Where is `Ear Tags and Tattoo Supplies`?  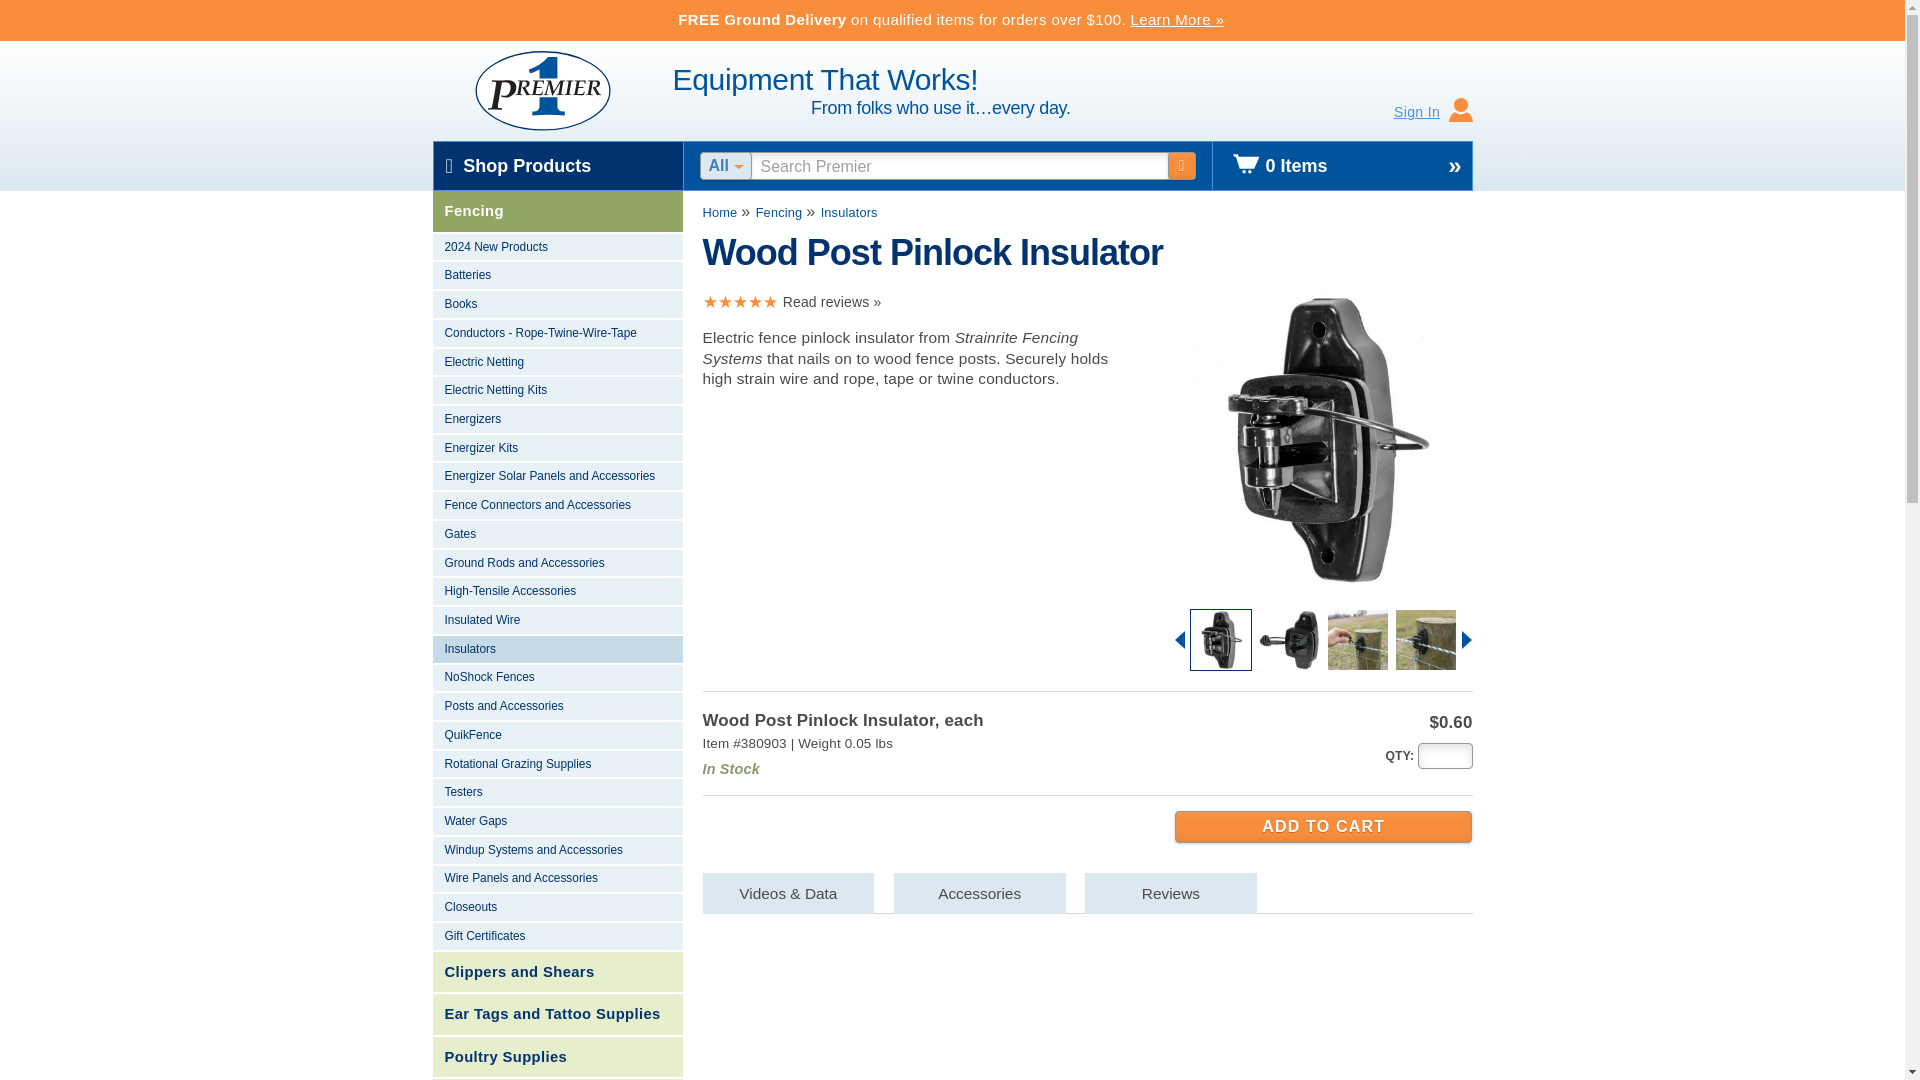 Ear Tags and Tattoo Supplies is located at coordinates (556, 1014).